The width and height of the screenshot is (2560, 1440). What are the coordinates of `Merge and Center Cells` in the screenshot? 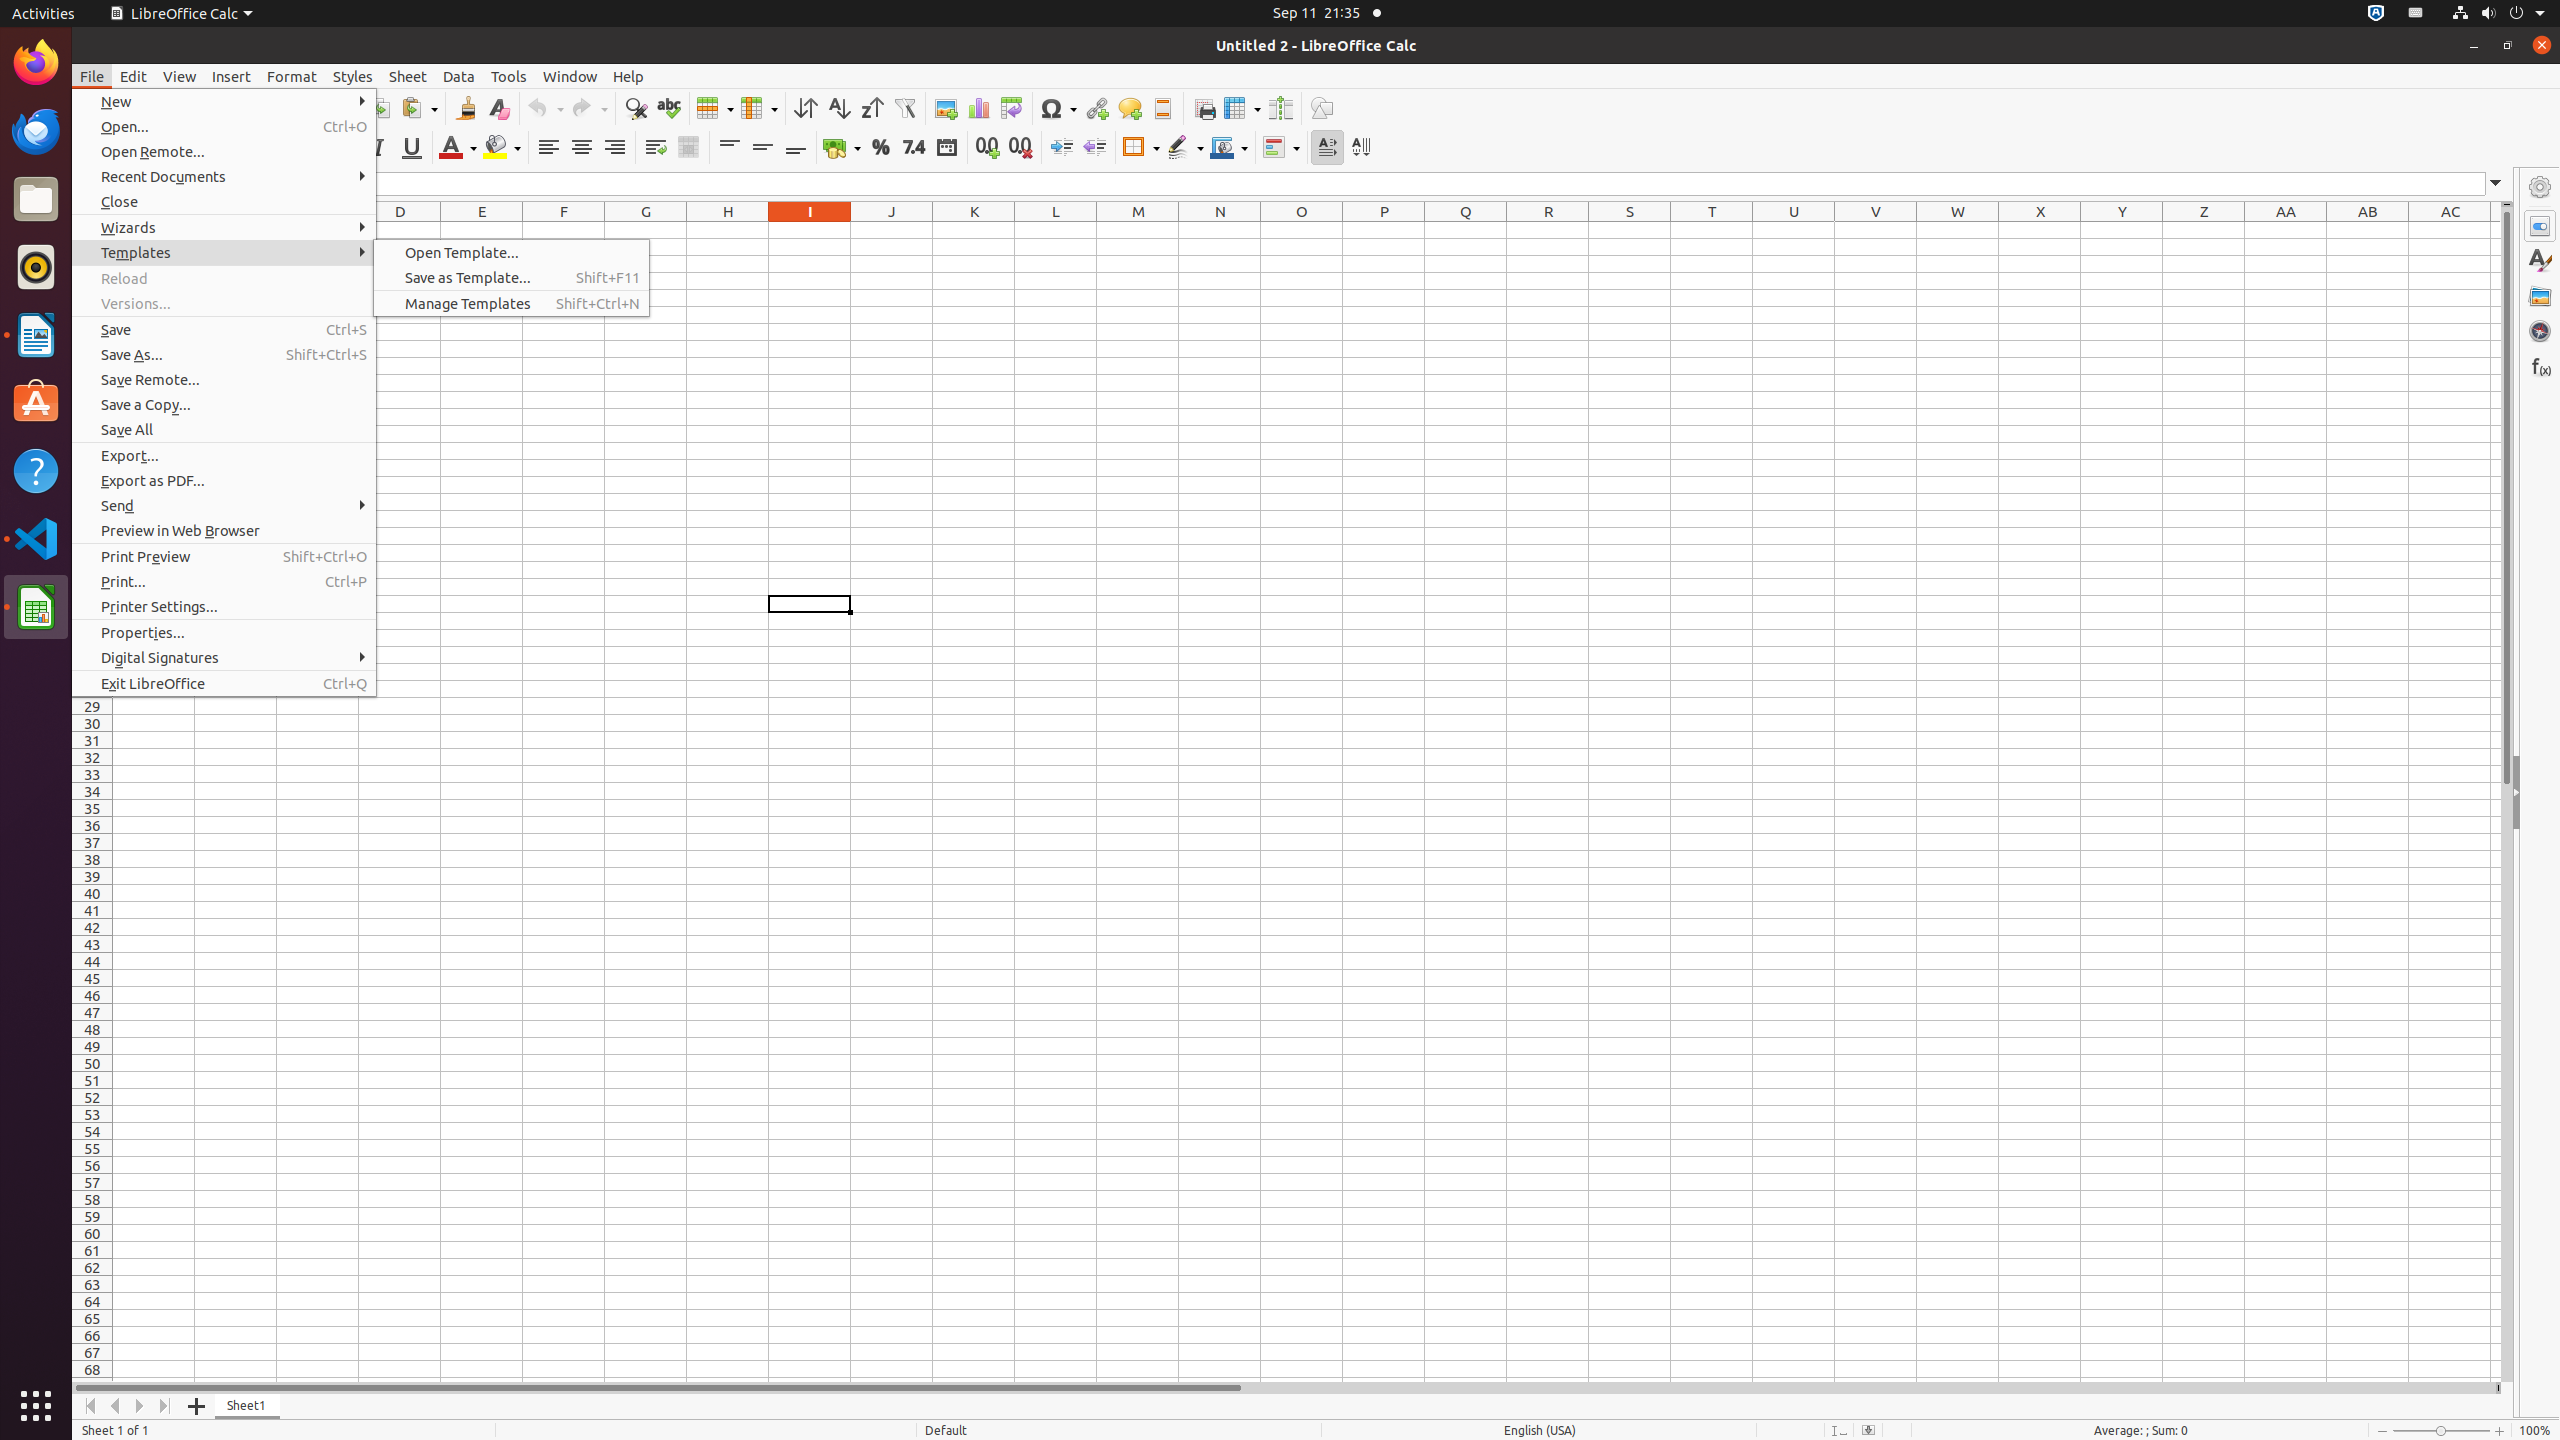 It's located at (688, 148).